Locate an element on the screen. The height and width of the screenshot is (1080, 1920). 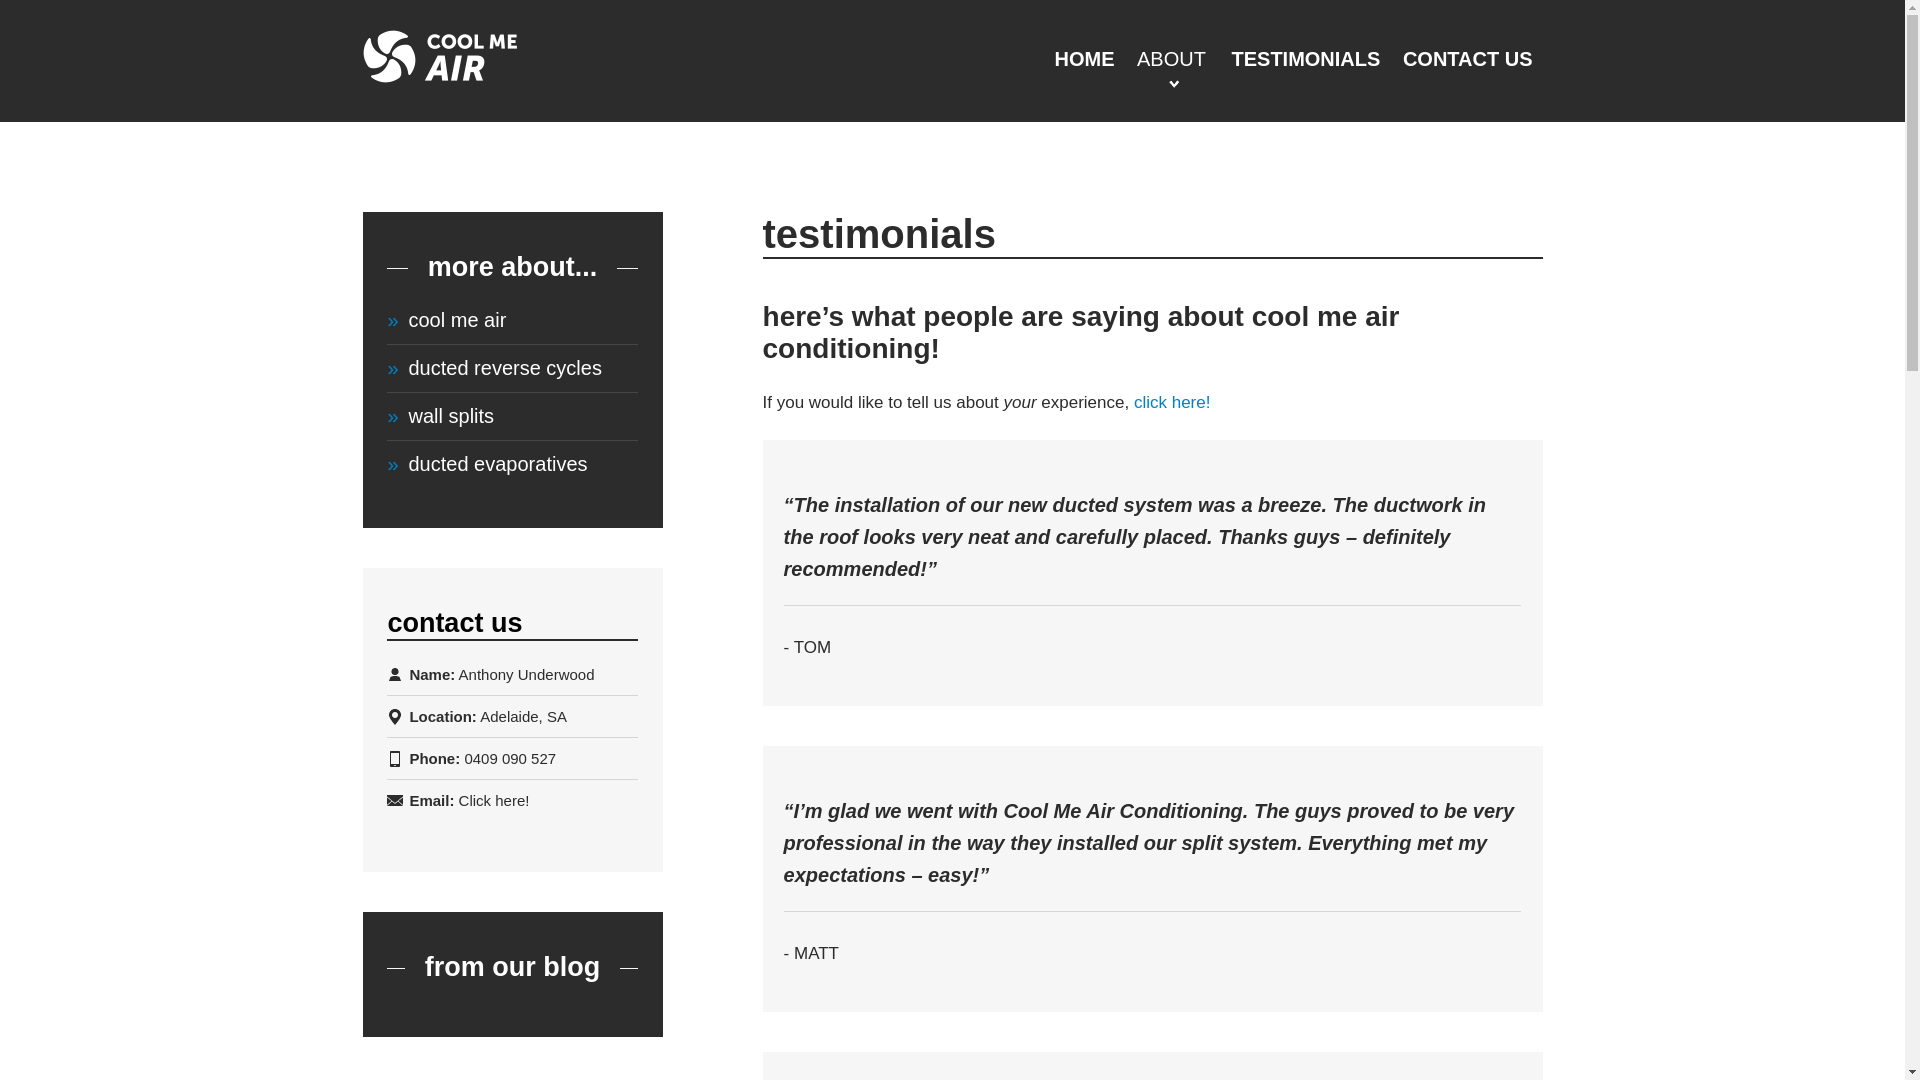
Click here! is located at coordinates (494, 800).